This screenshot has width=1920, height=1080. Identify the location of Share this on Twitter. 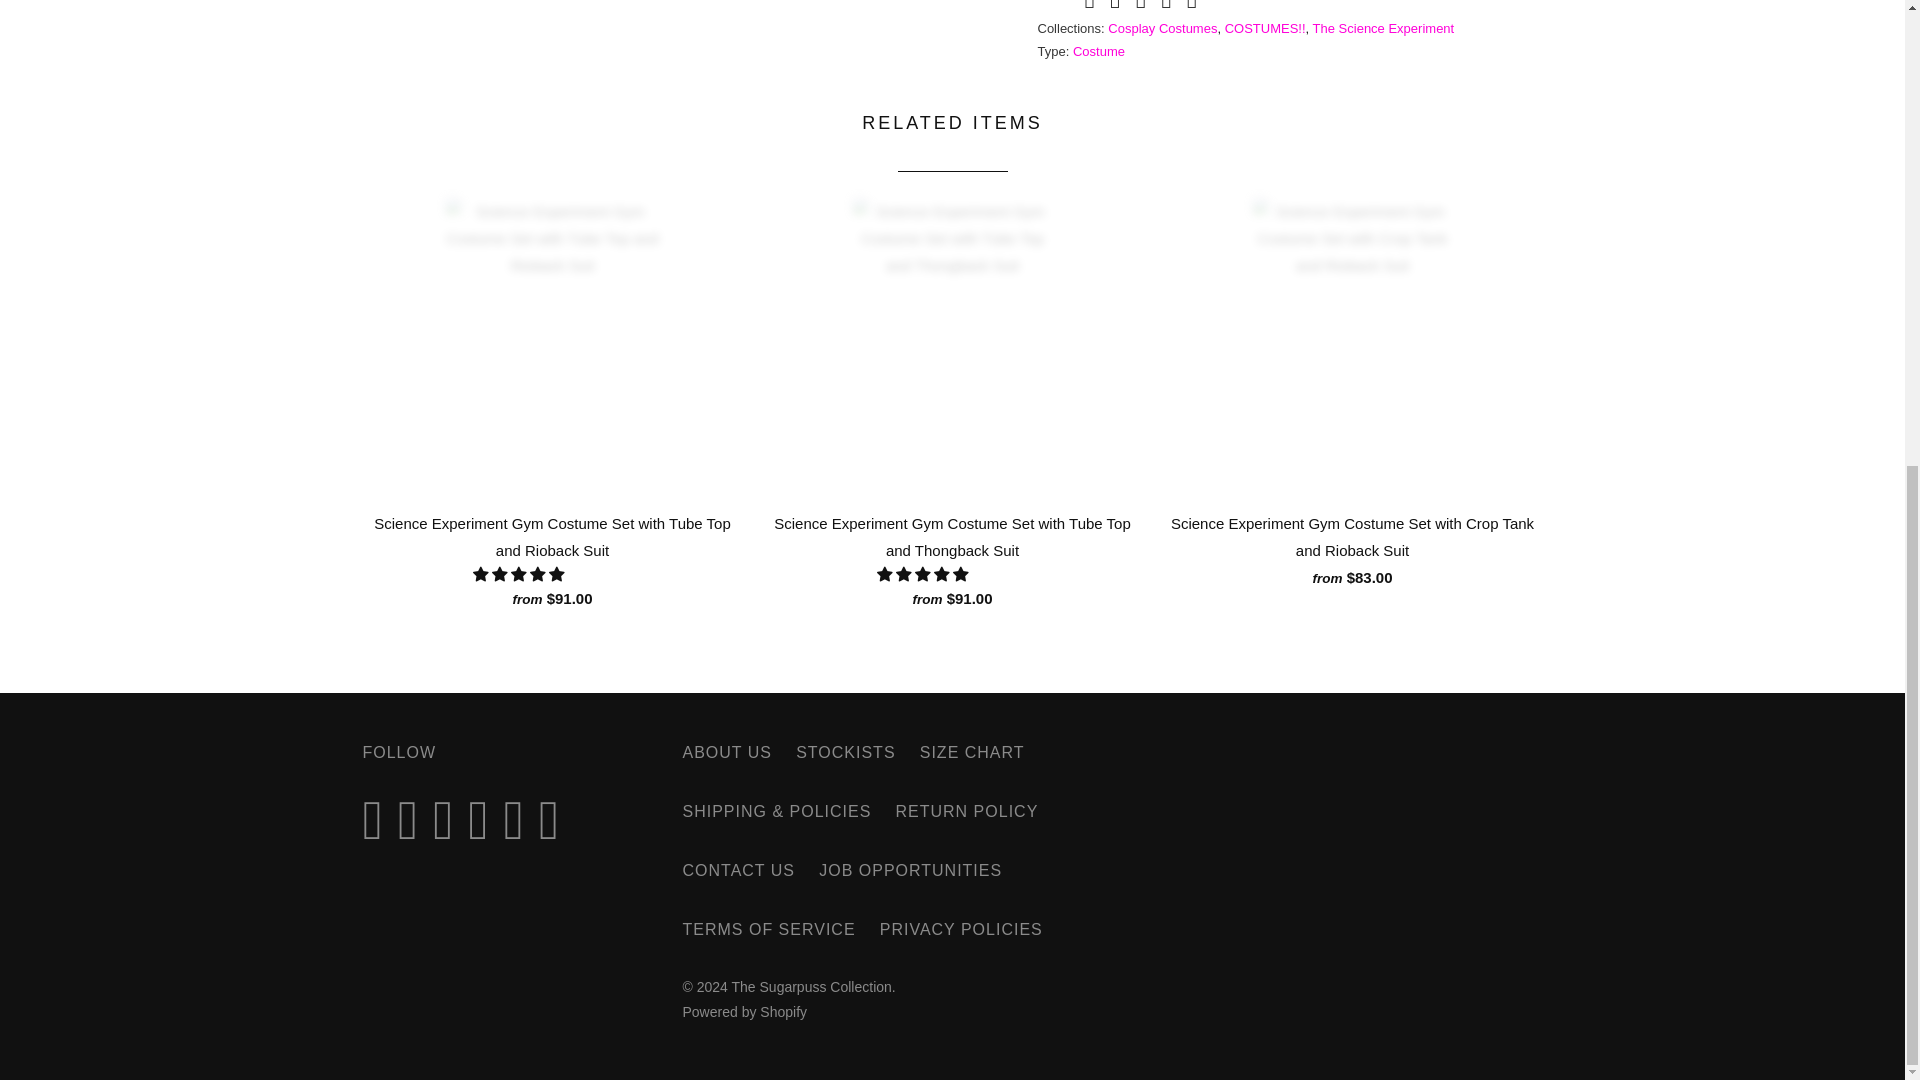
(1086, 7).